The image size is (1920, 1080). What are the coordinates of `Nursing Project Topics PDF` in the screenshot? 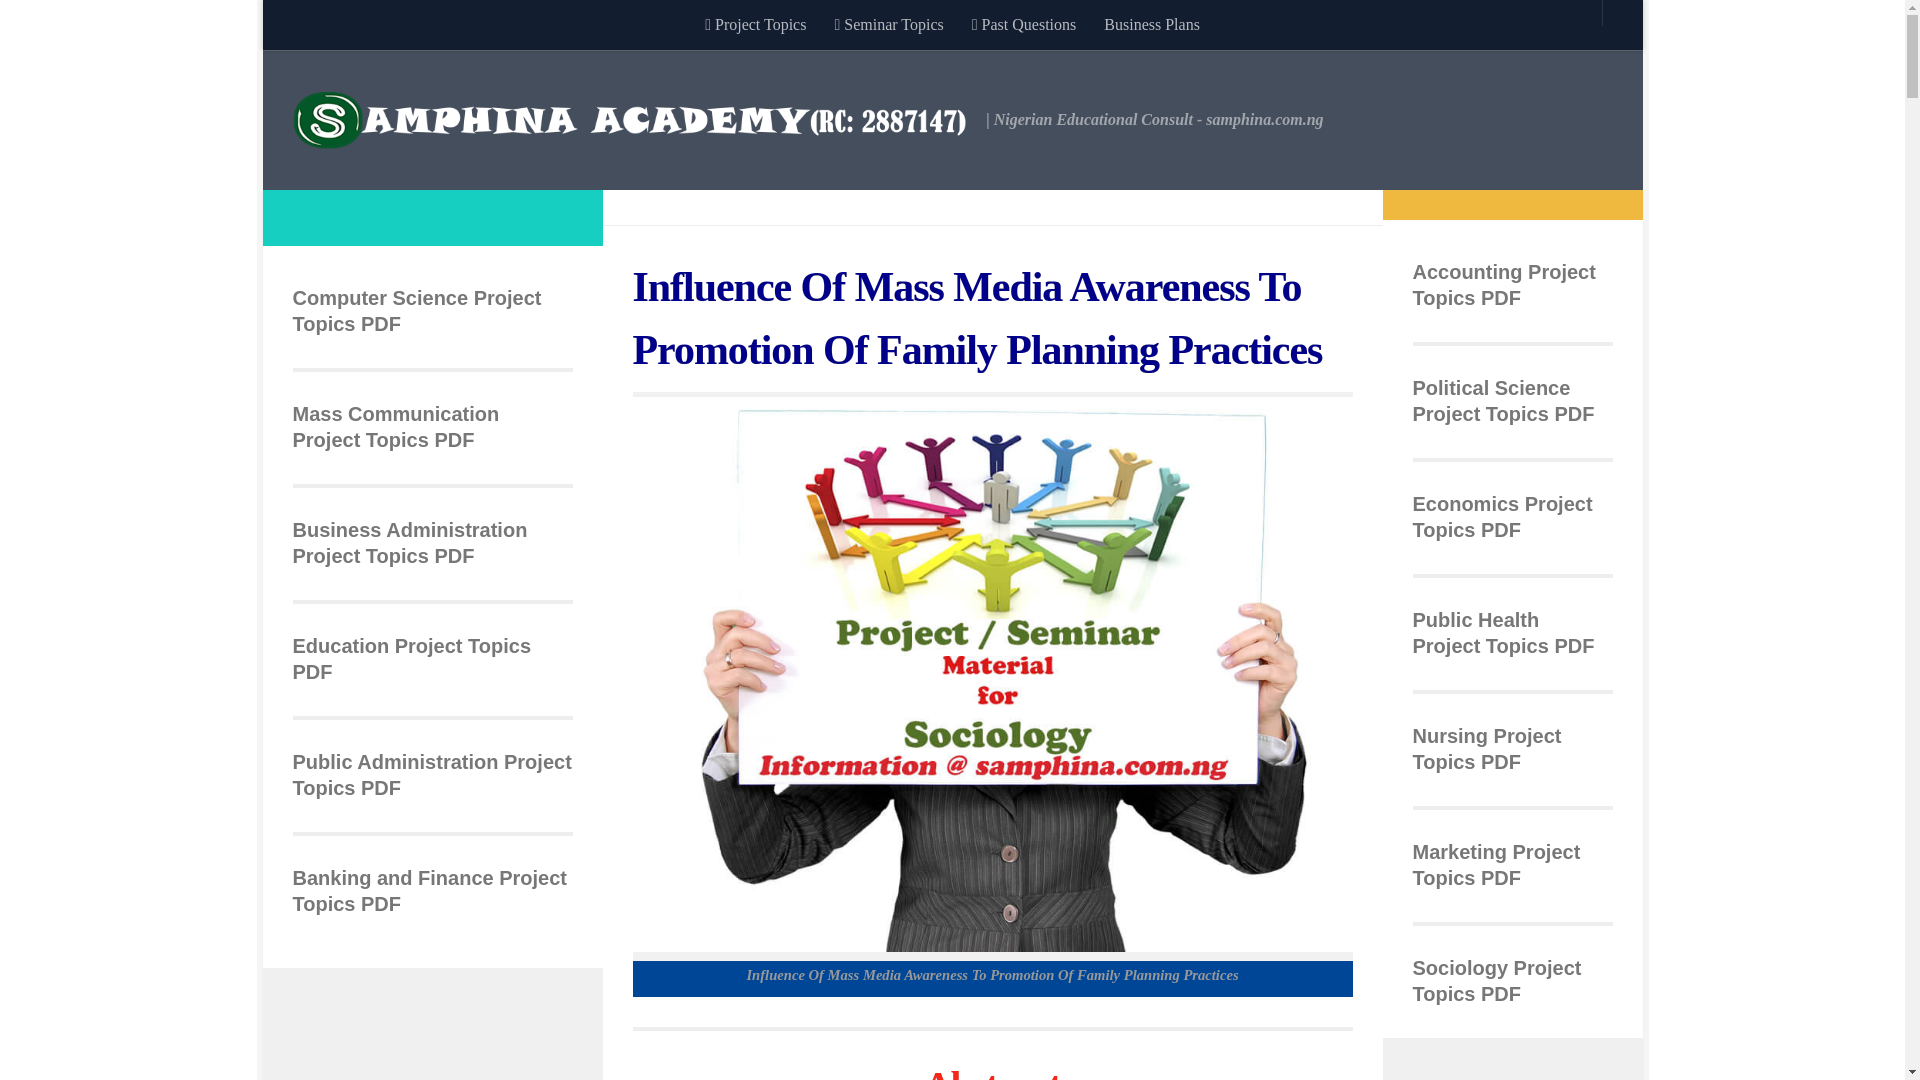 It's located at (1486, 748).